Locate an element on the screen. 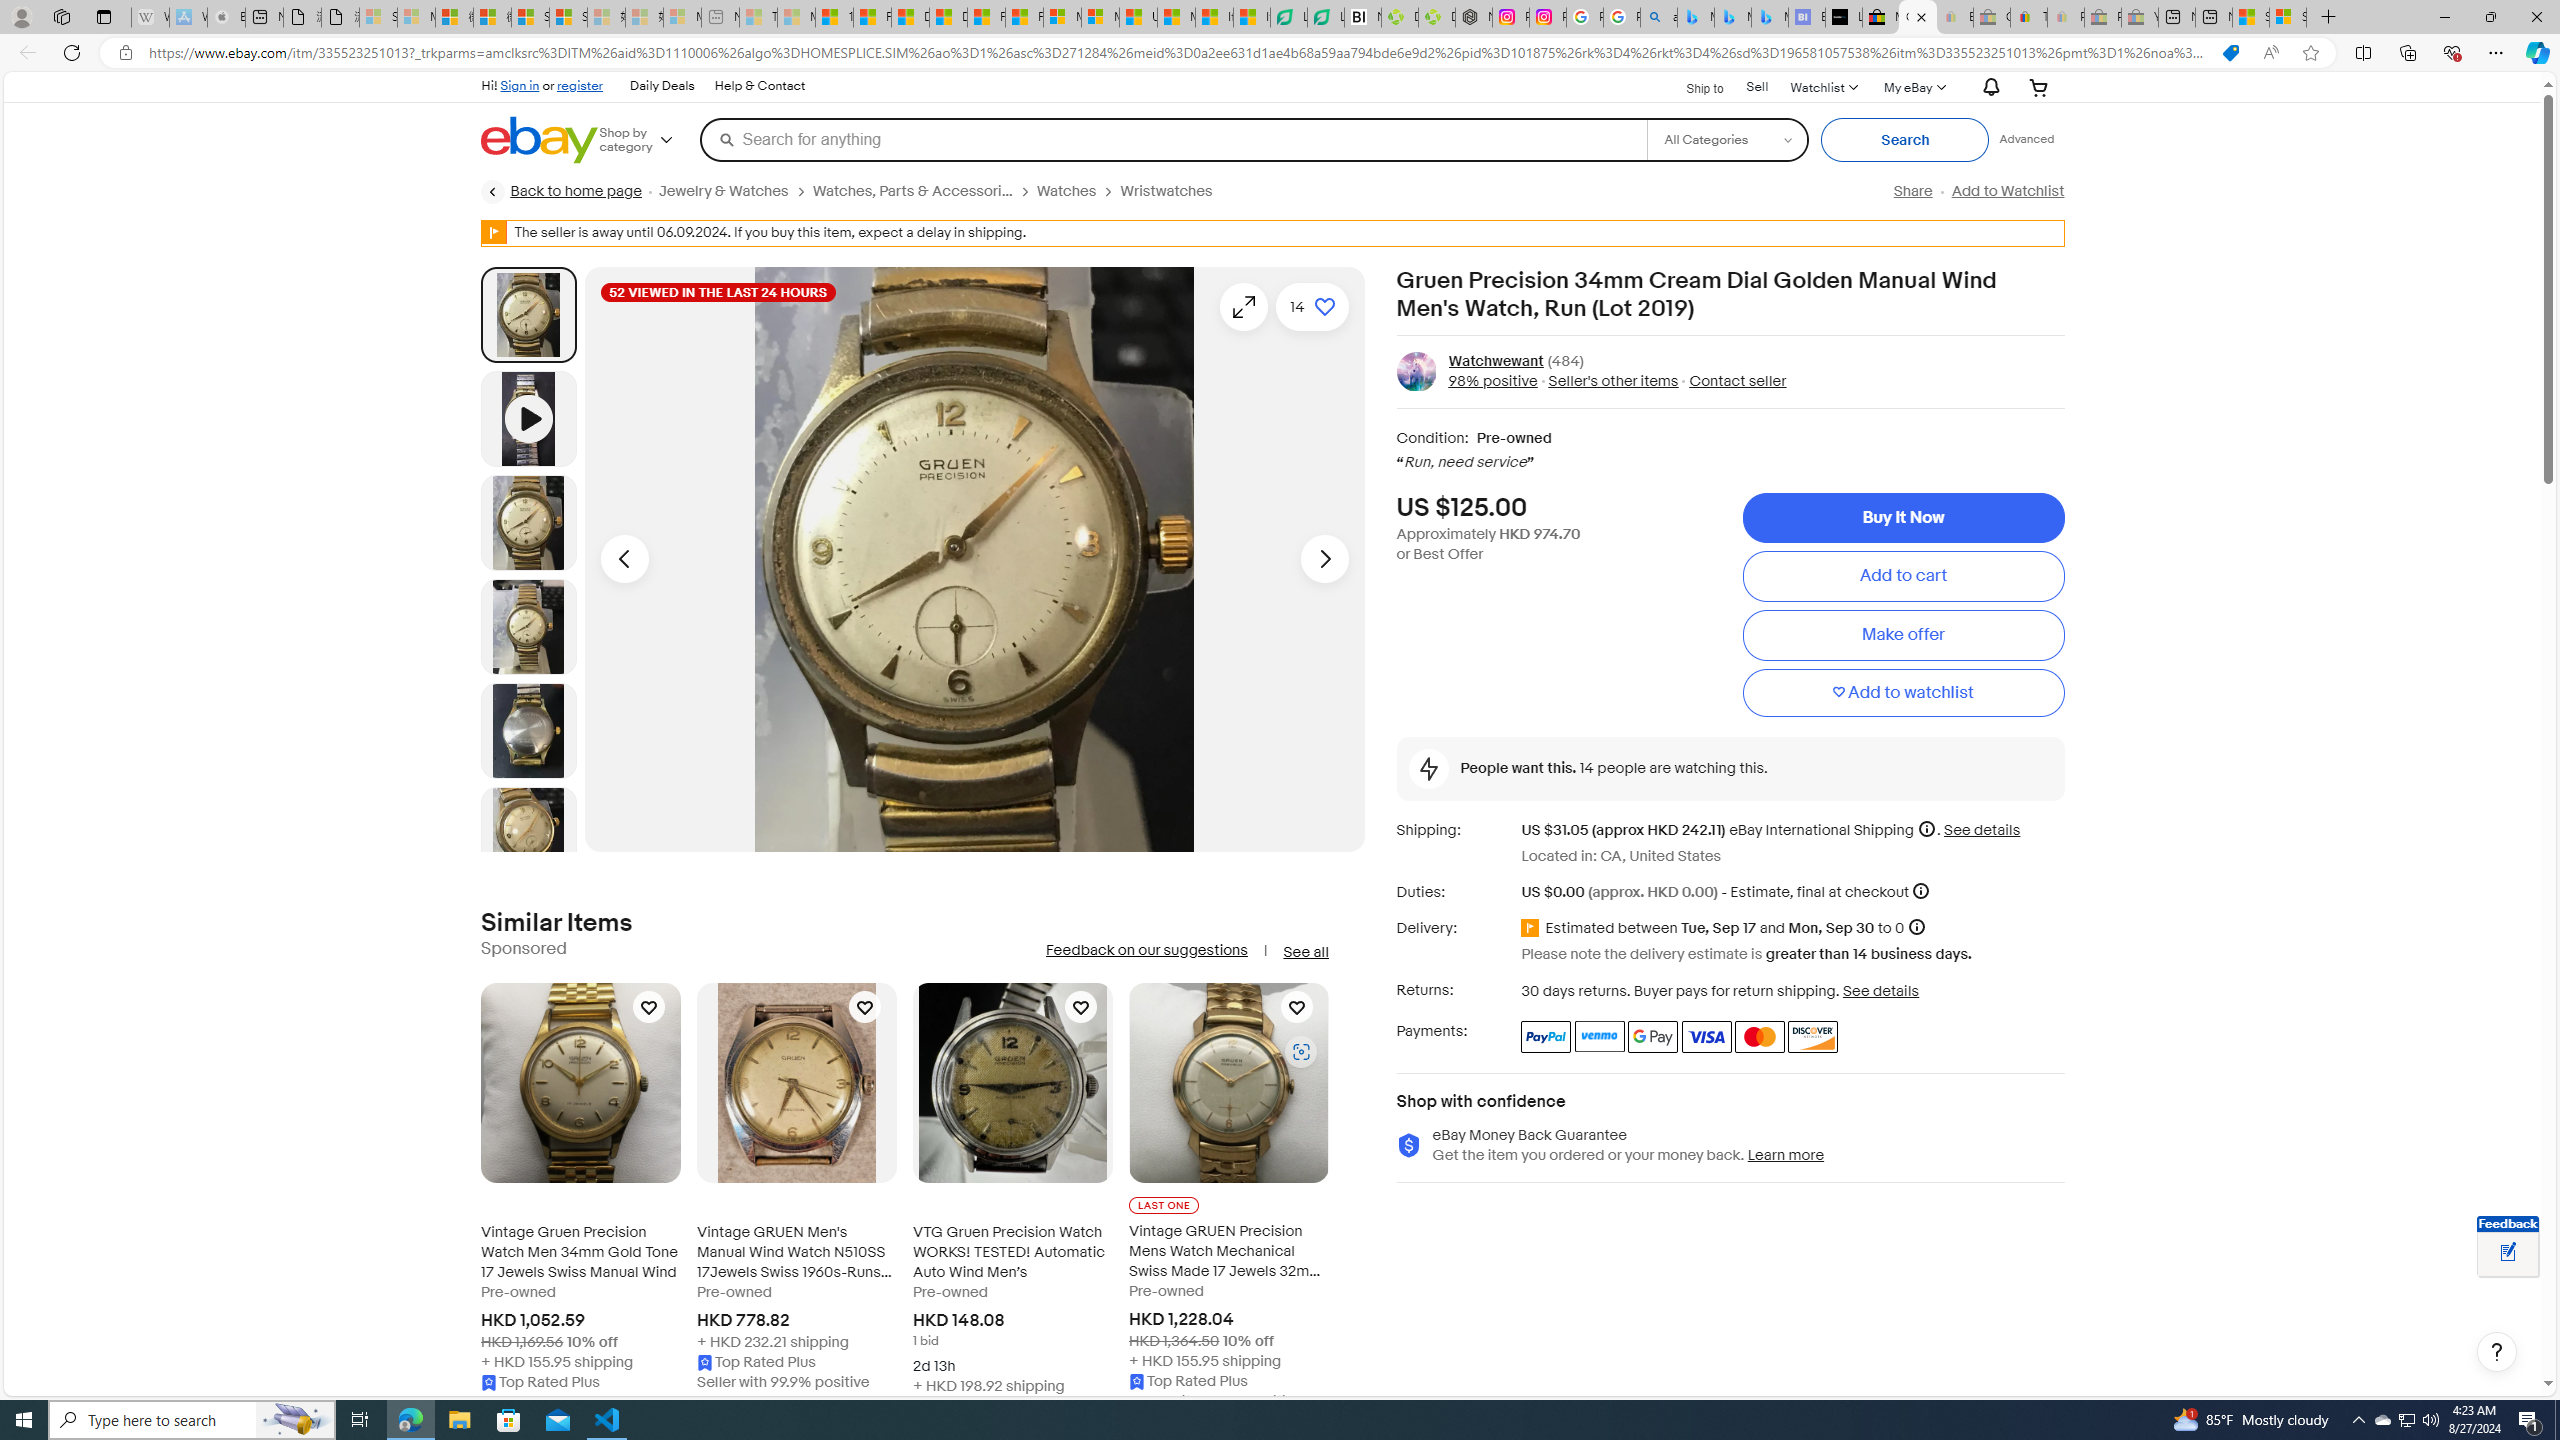  AutomationID: gh-eb-Alerts is located at coordinates (1988, 88).